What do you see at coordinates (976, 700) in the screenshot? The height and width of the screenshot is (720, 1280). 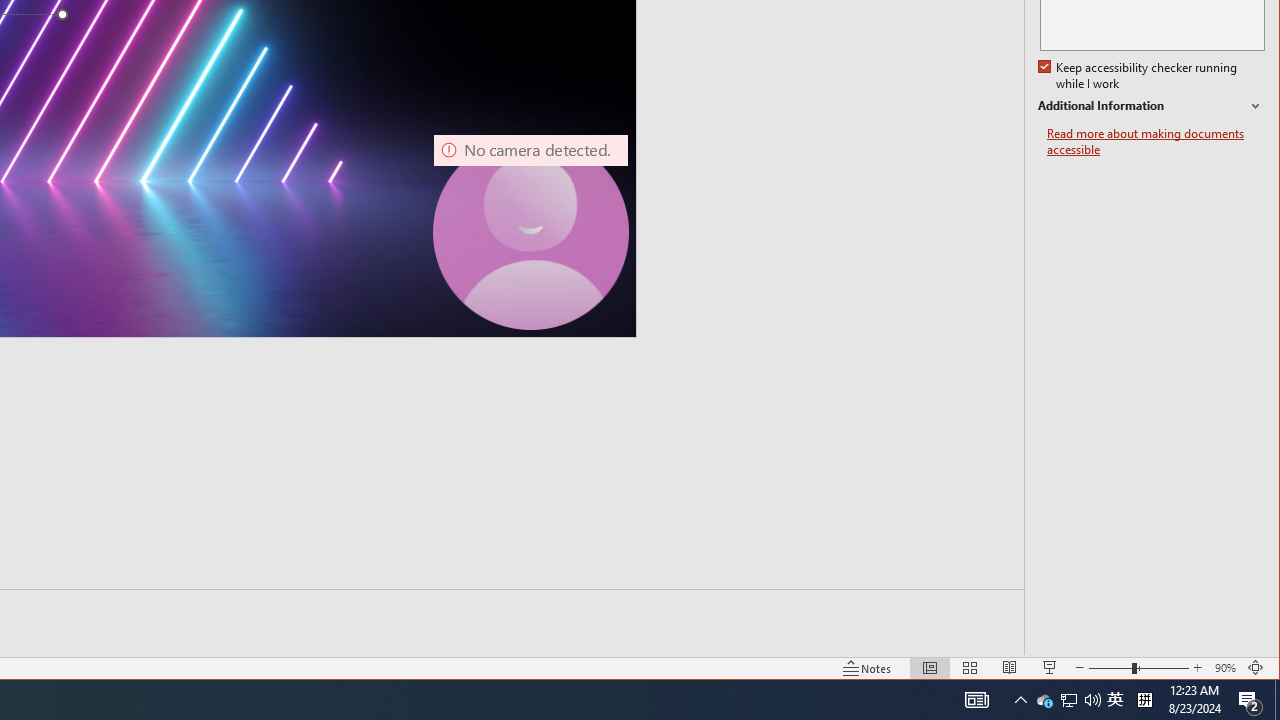 I see `AutomationID: 4105` at bounding box center [976, 700].